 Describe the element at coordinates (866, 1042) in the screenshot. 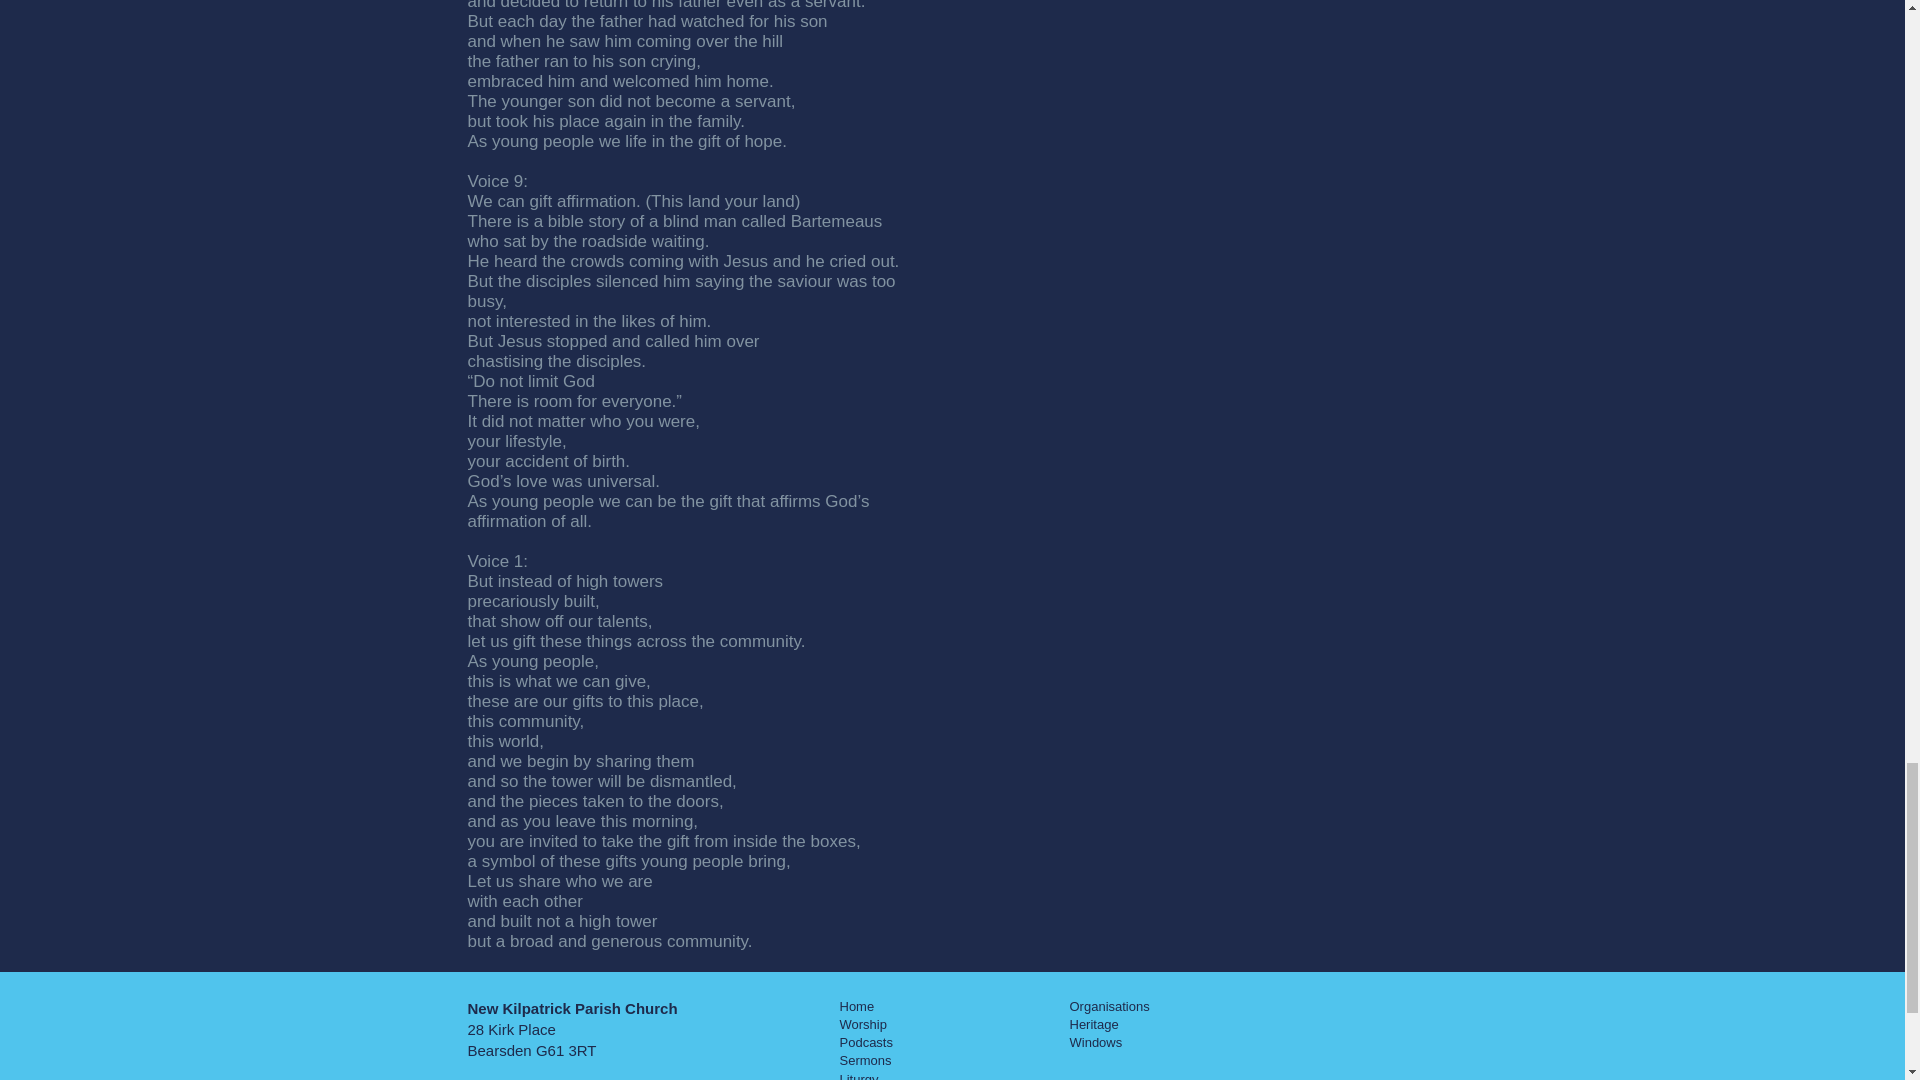

I see `Podcasts` at that location.